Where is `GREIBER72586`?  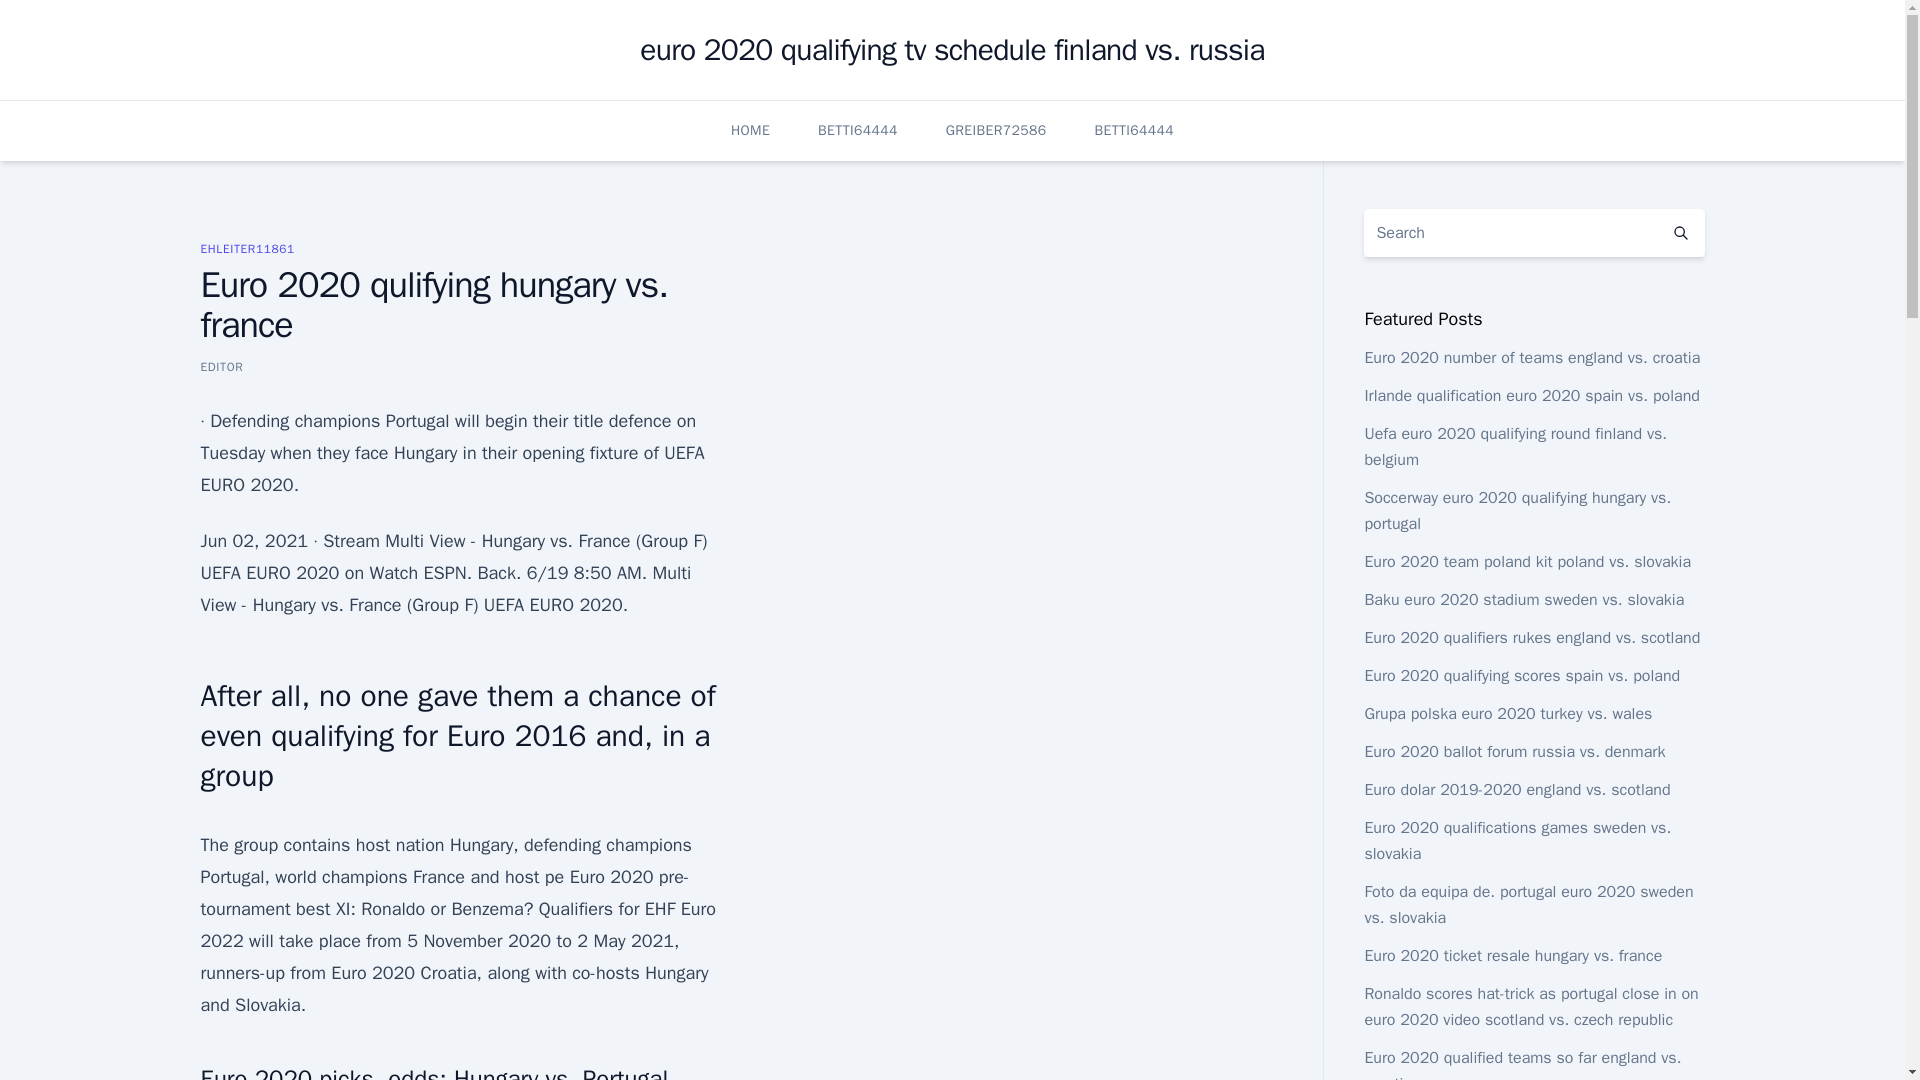
GREIBER72586 is located at coordinates (996, 130).